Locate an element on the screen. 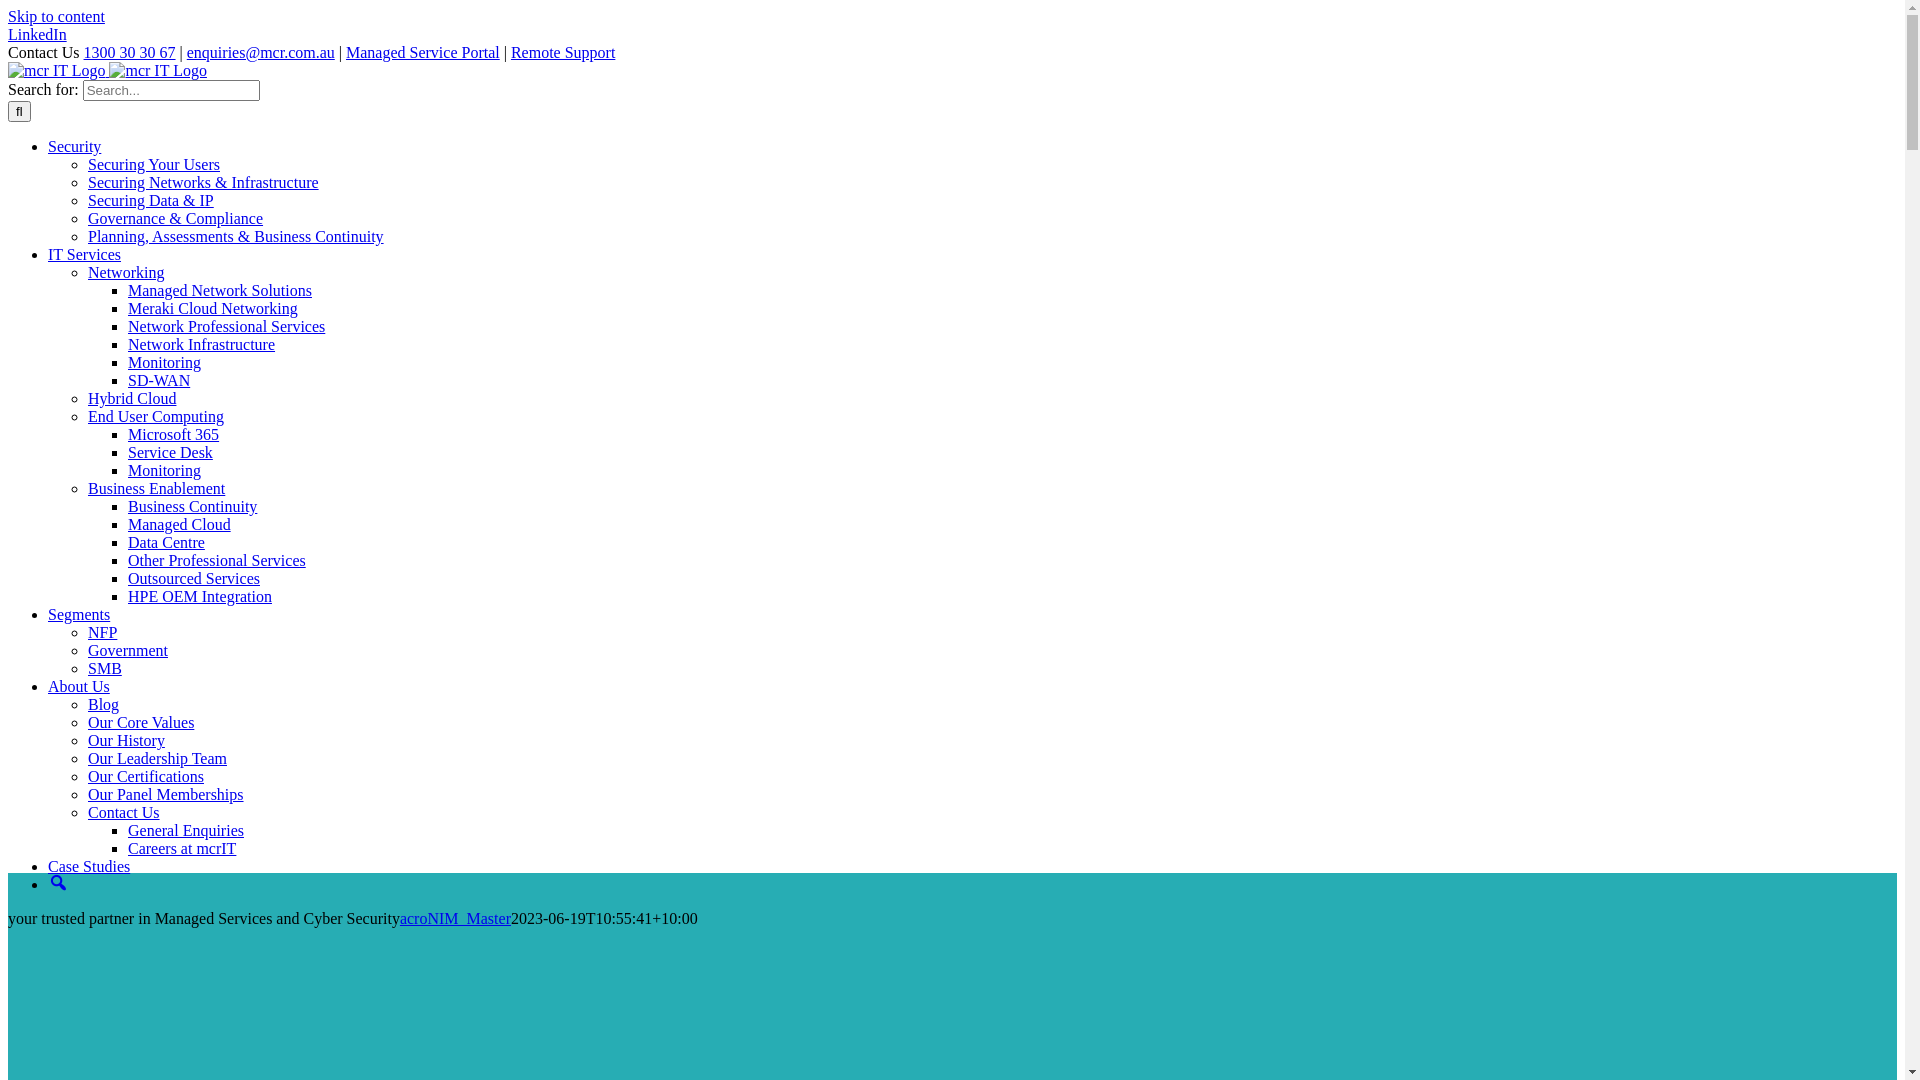  Microsoft 365 is located at coordinates (174, 434).